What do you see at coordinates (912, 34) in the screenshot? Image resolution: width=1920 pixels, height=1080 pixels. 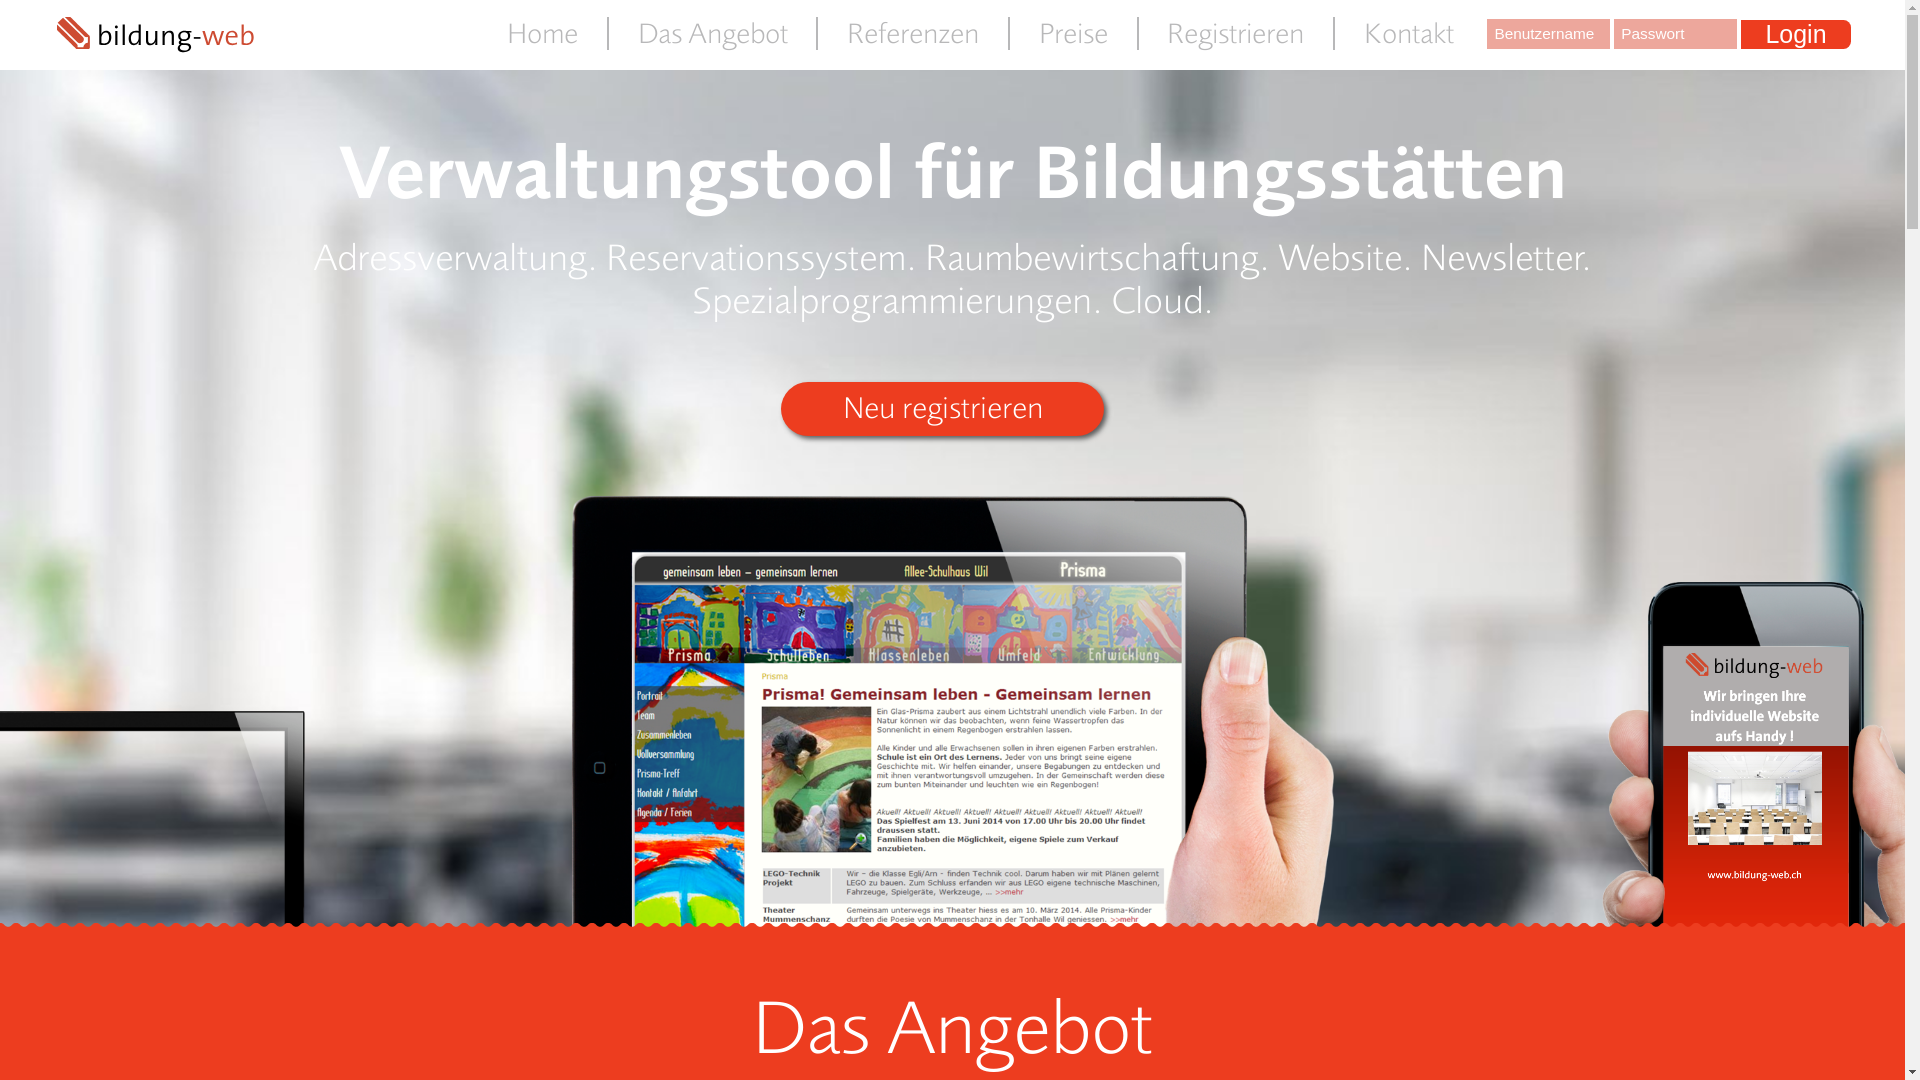 I see `Referenzen` at bounding box center [912, 34].